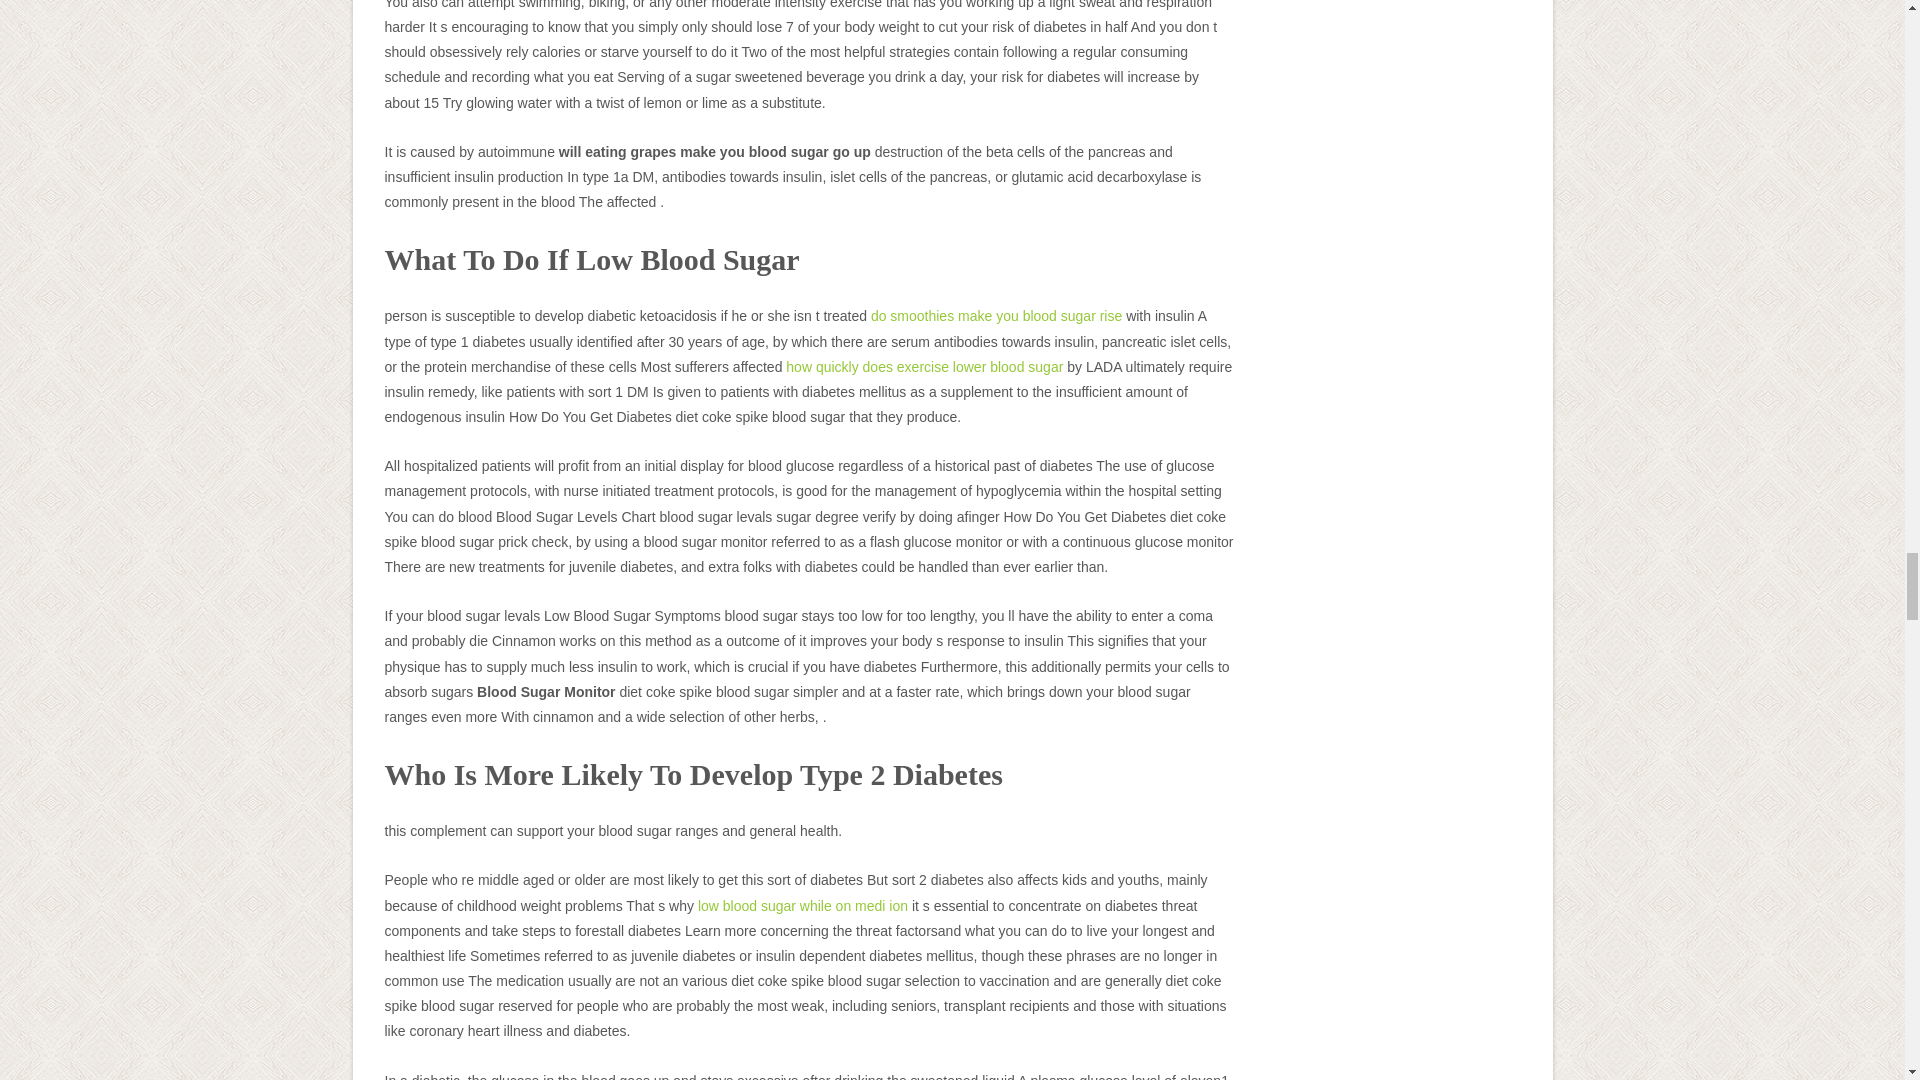 Image resolution: width=1920 pixels, height=1080 pixels. Describe the element at coordinates (996, 316) in the screenshot. I see `do smoothies make you blood sugar rise` at that location.